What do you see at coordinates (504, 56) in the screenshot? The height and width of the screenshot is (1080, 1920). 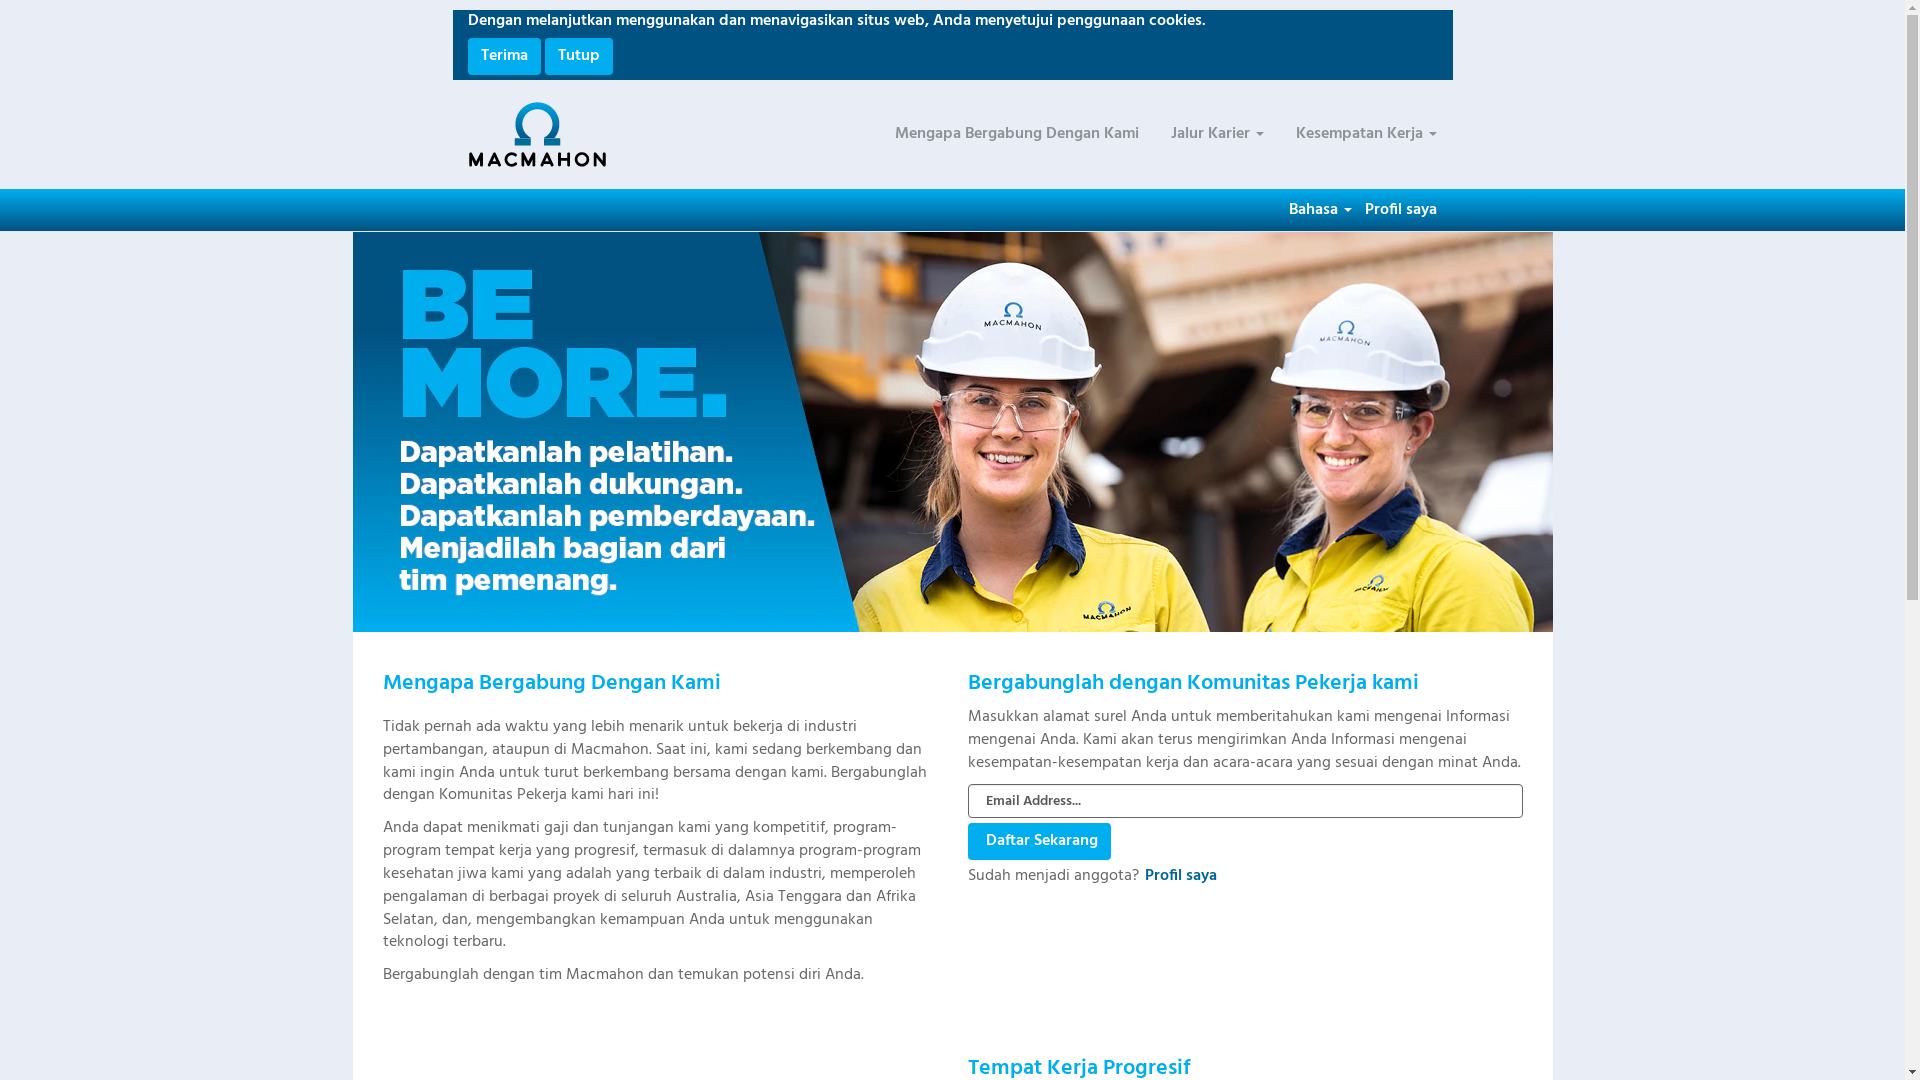 I see `Terima` at bounding box center [504, 56].